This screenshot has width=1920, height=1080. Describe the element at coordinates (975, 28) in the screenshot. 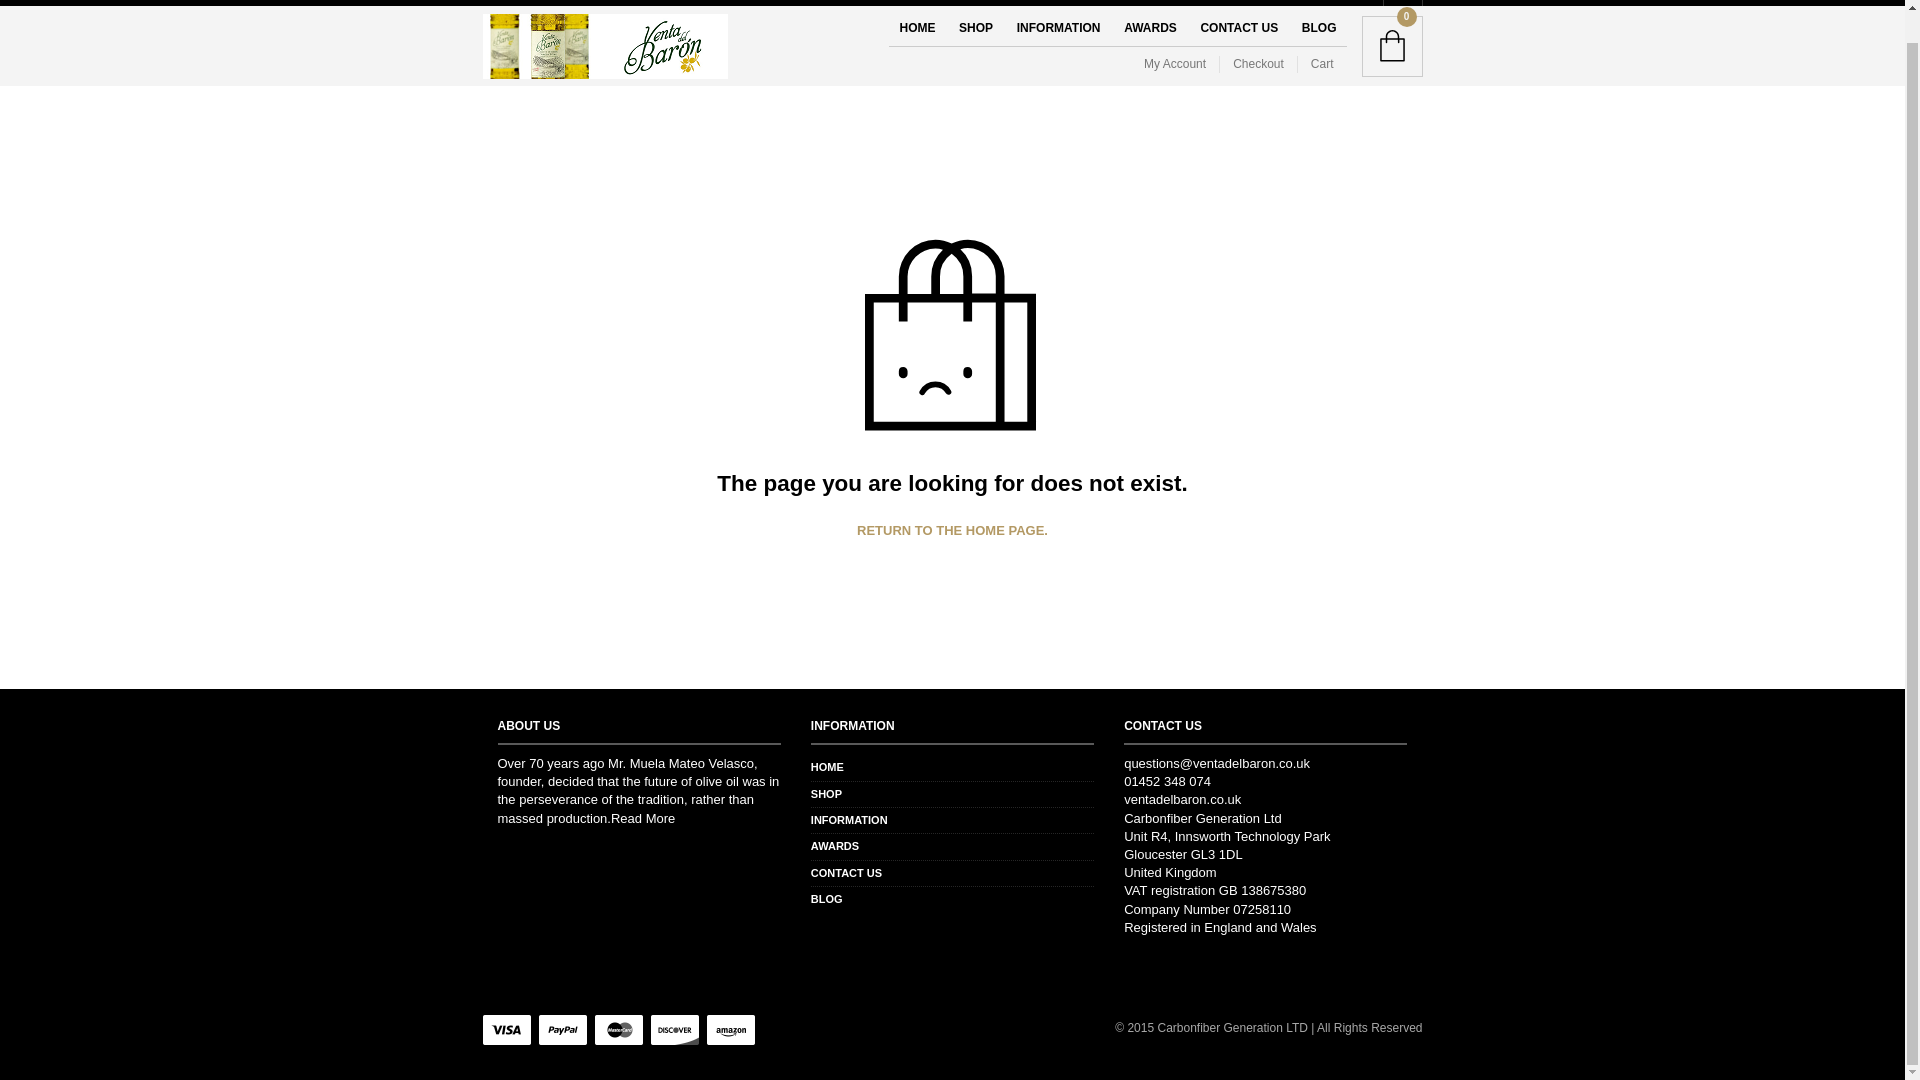

I see `SHOP` at that location.